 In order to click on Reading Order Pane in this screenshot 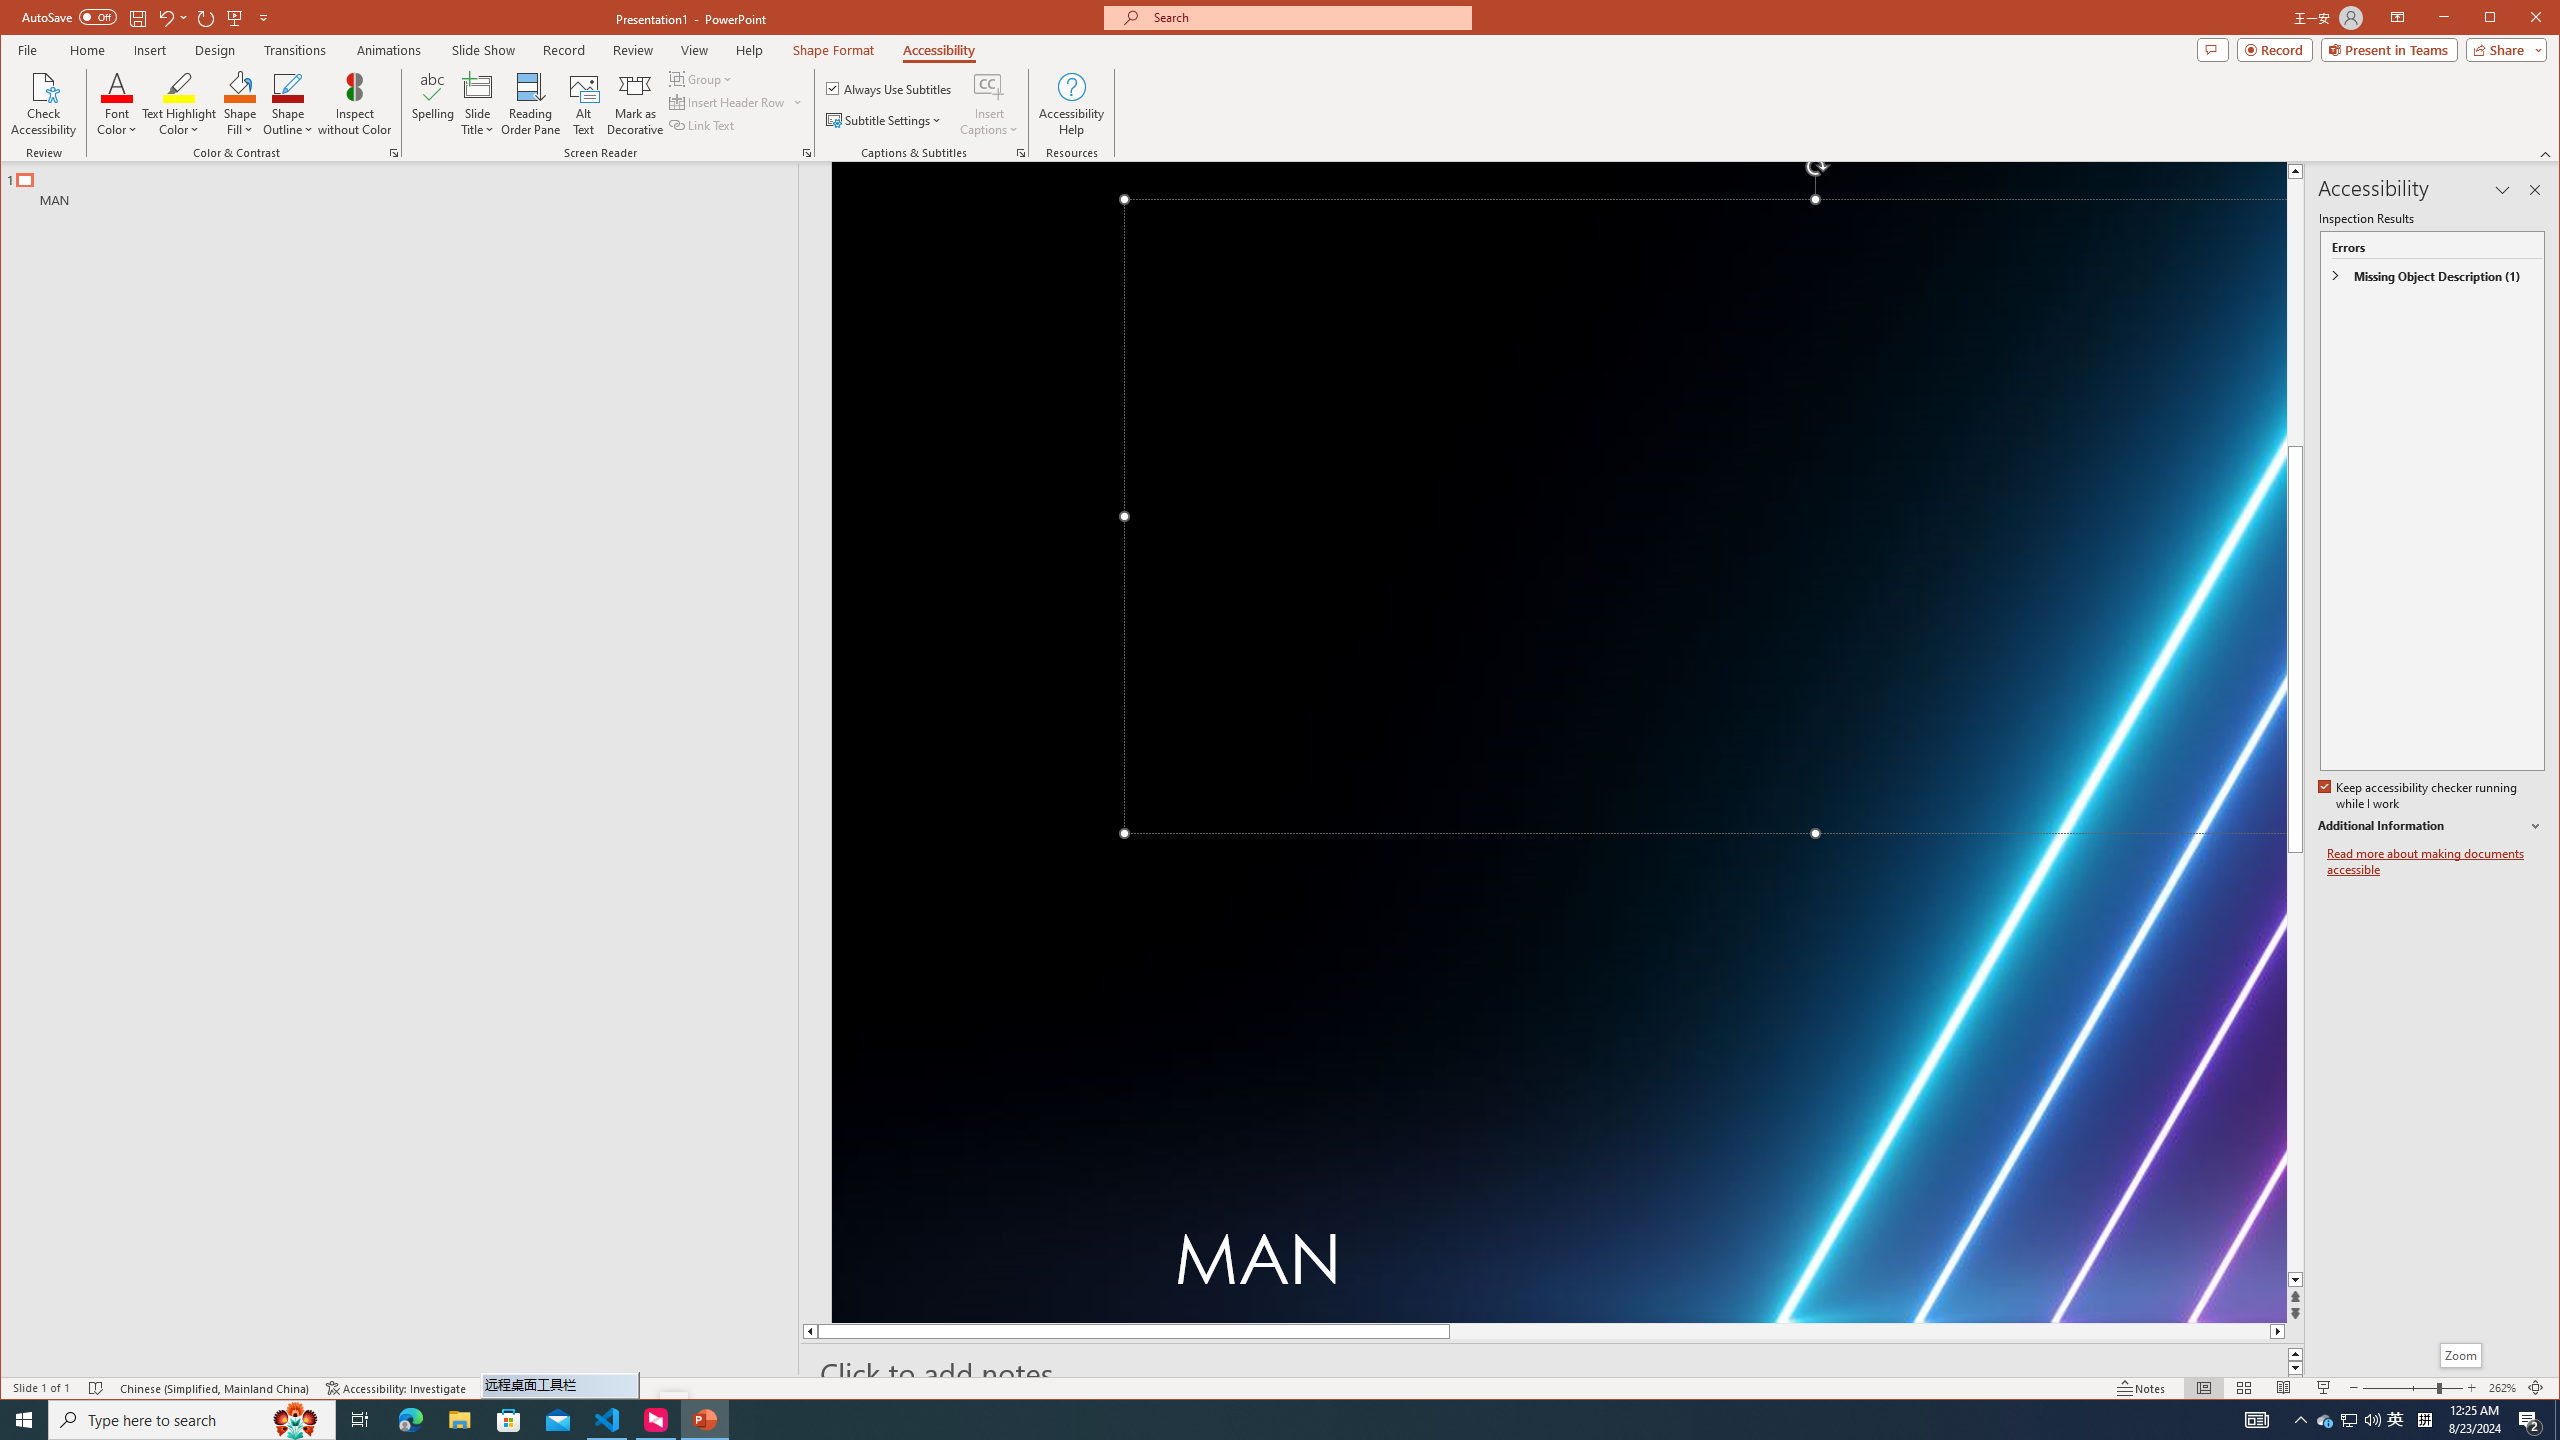, I will do `click(531, 104)`.